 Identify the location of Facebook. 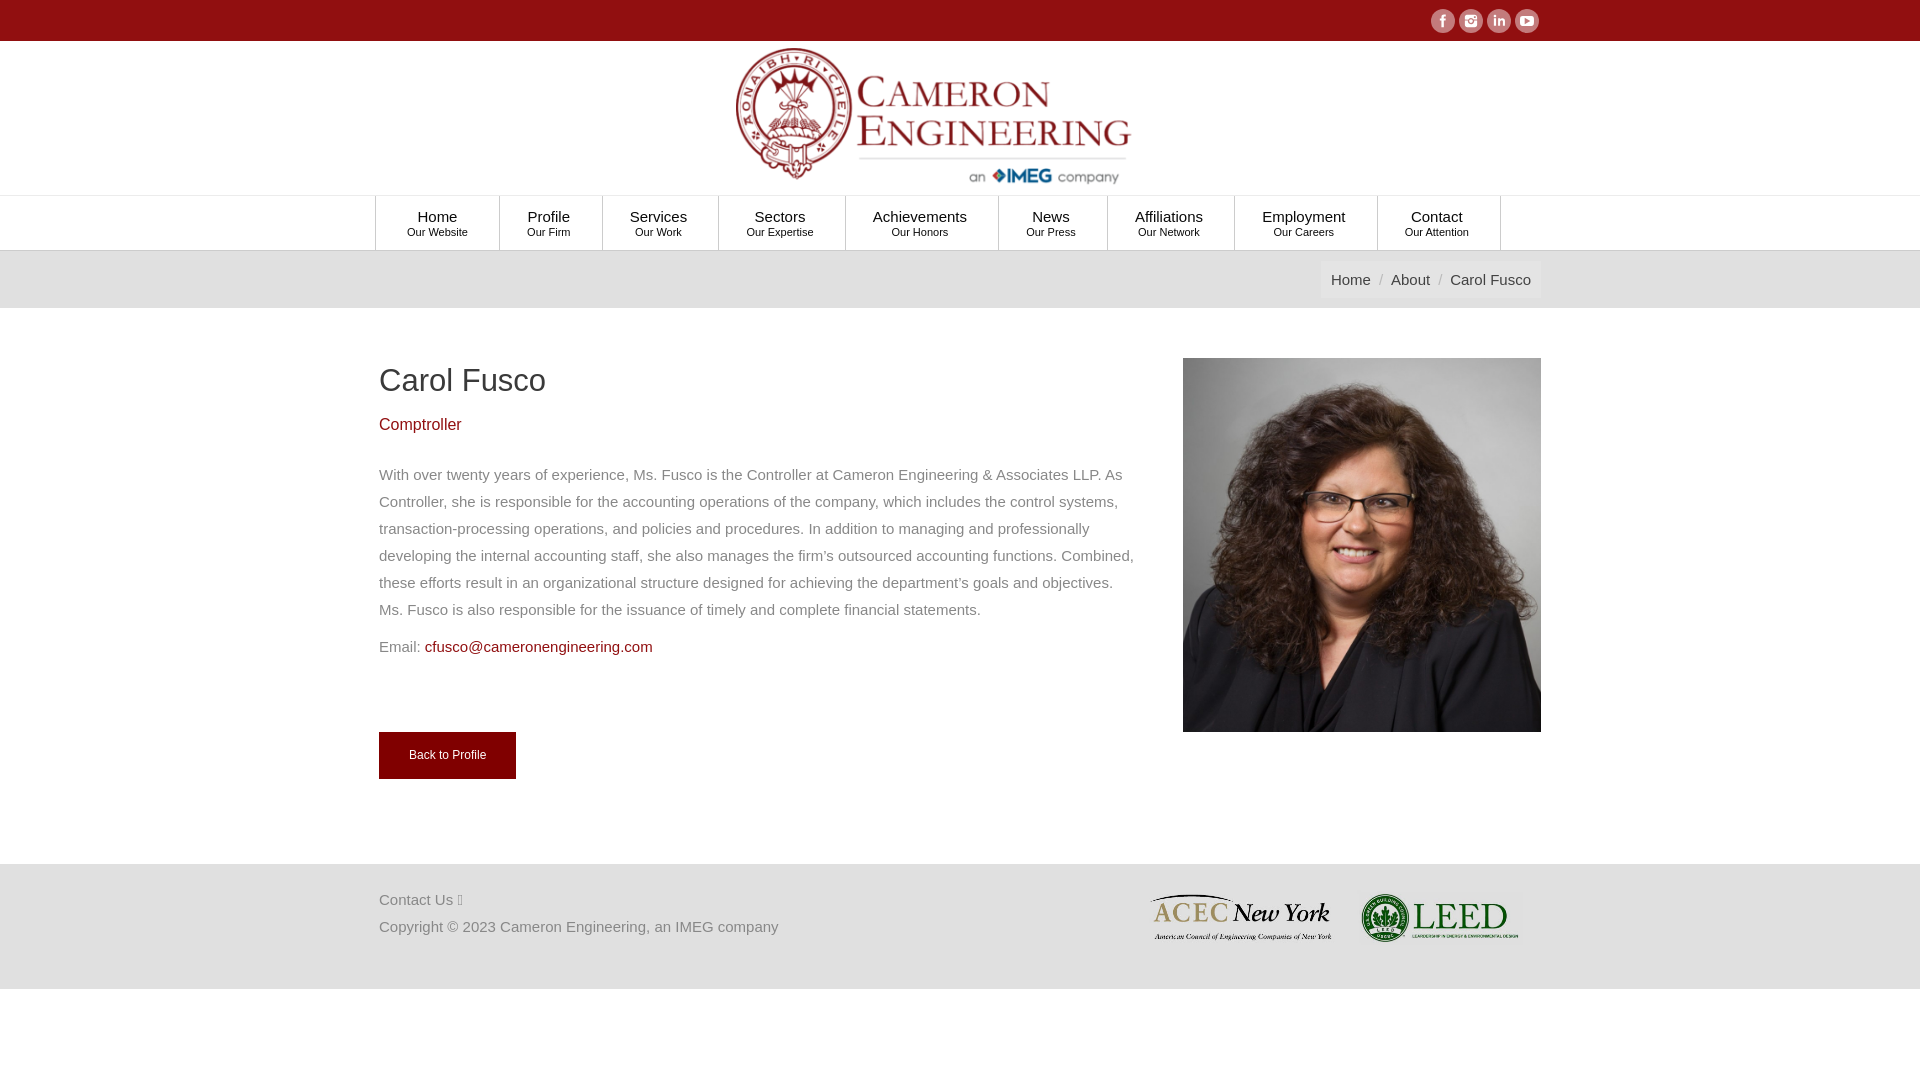
(1442, 20).